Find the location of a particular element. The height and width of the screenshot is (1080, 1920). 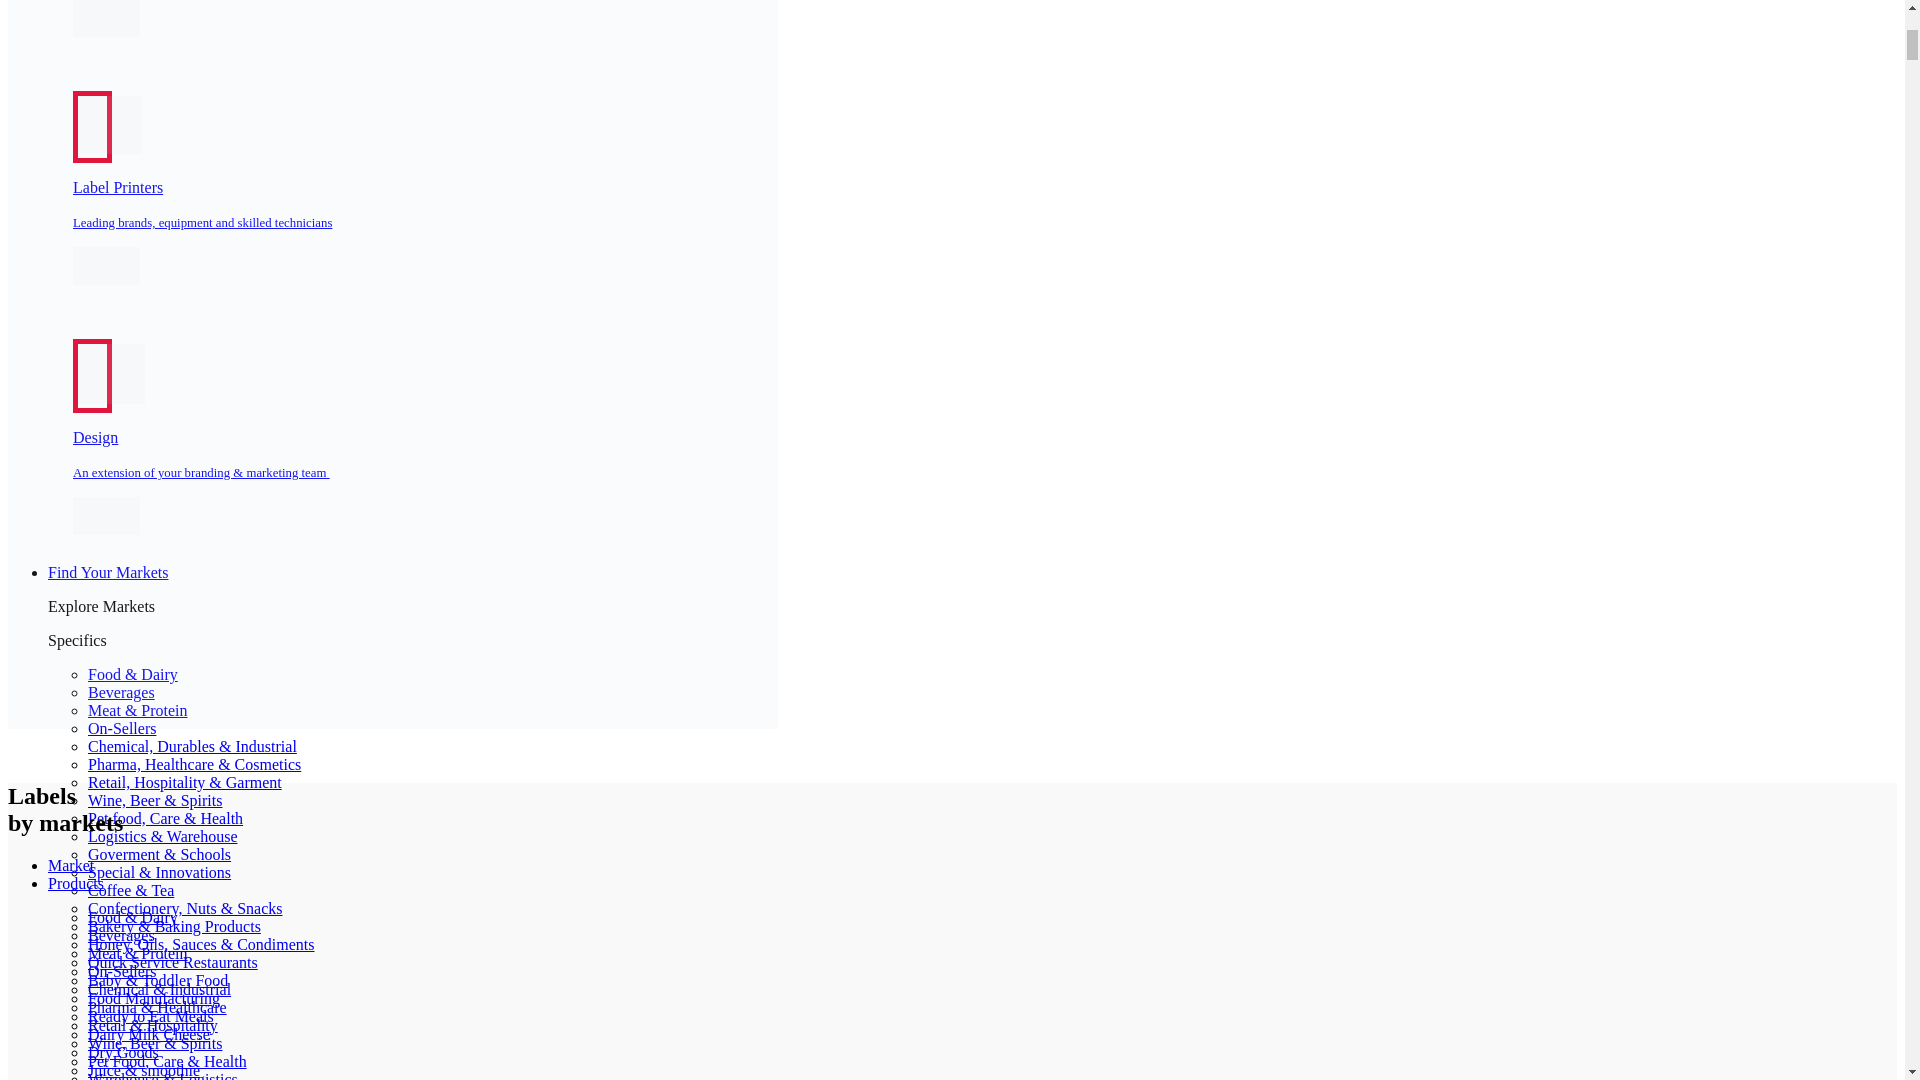

Food Manufacturing is located at coordinates (154, 998).